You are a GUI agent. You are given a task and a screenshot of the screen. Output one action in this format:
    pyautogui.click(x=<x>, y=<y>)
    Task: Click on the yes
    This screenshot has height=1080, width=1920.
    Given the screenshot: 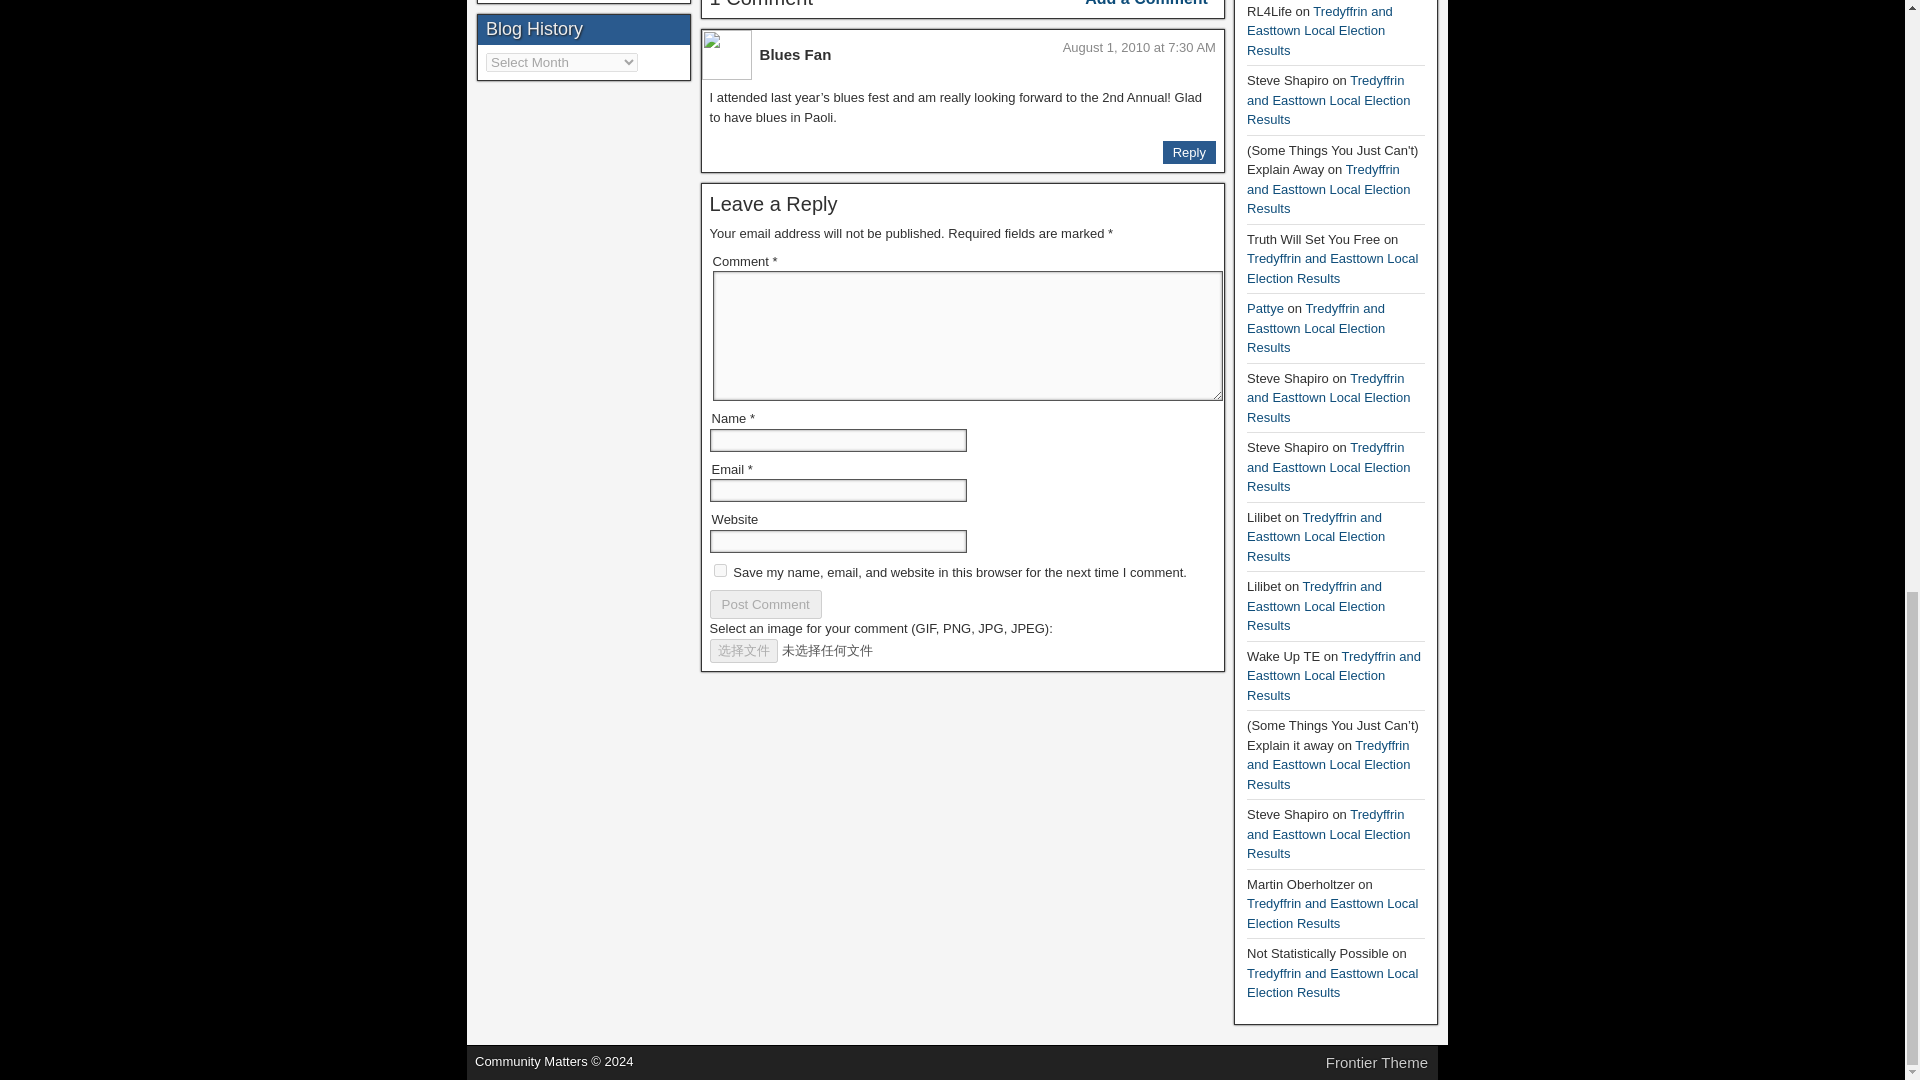 What is the action you would take?
    pyautogui.click(x=720, y=570)
    